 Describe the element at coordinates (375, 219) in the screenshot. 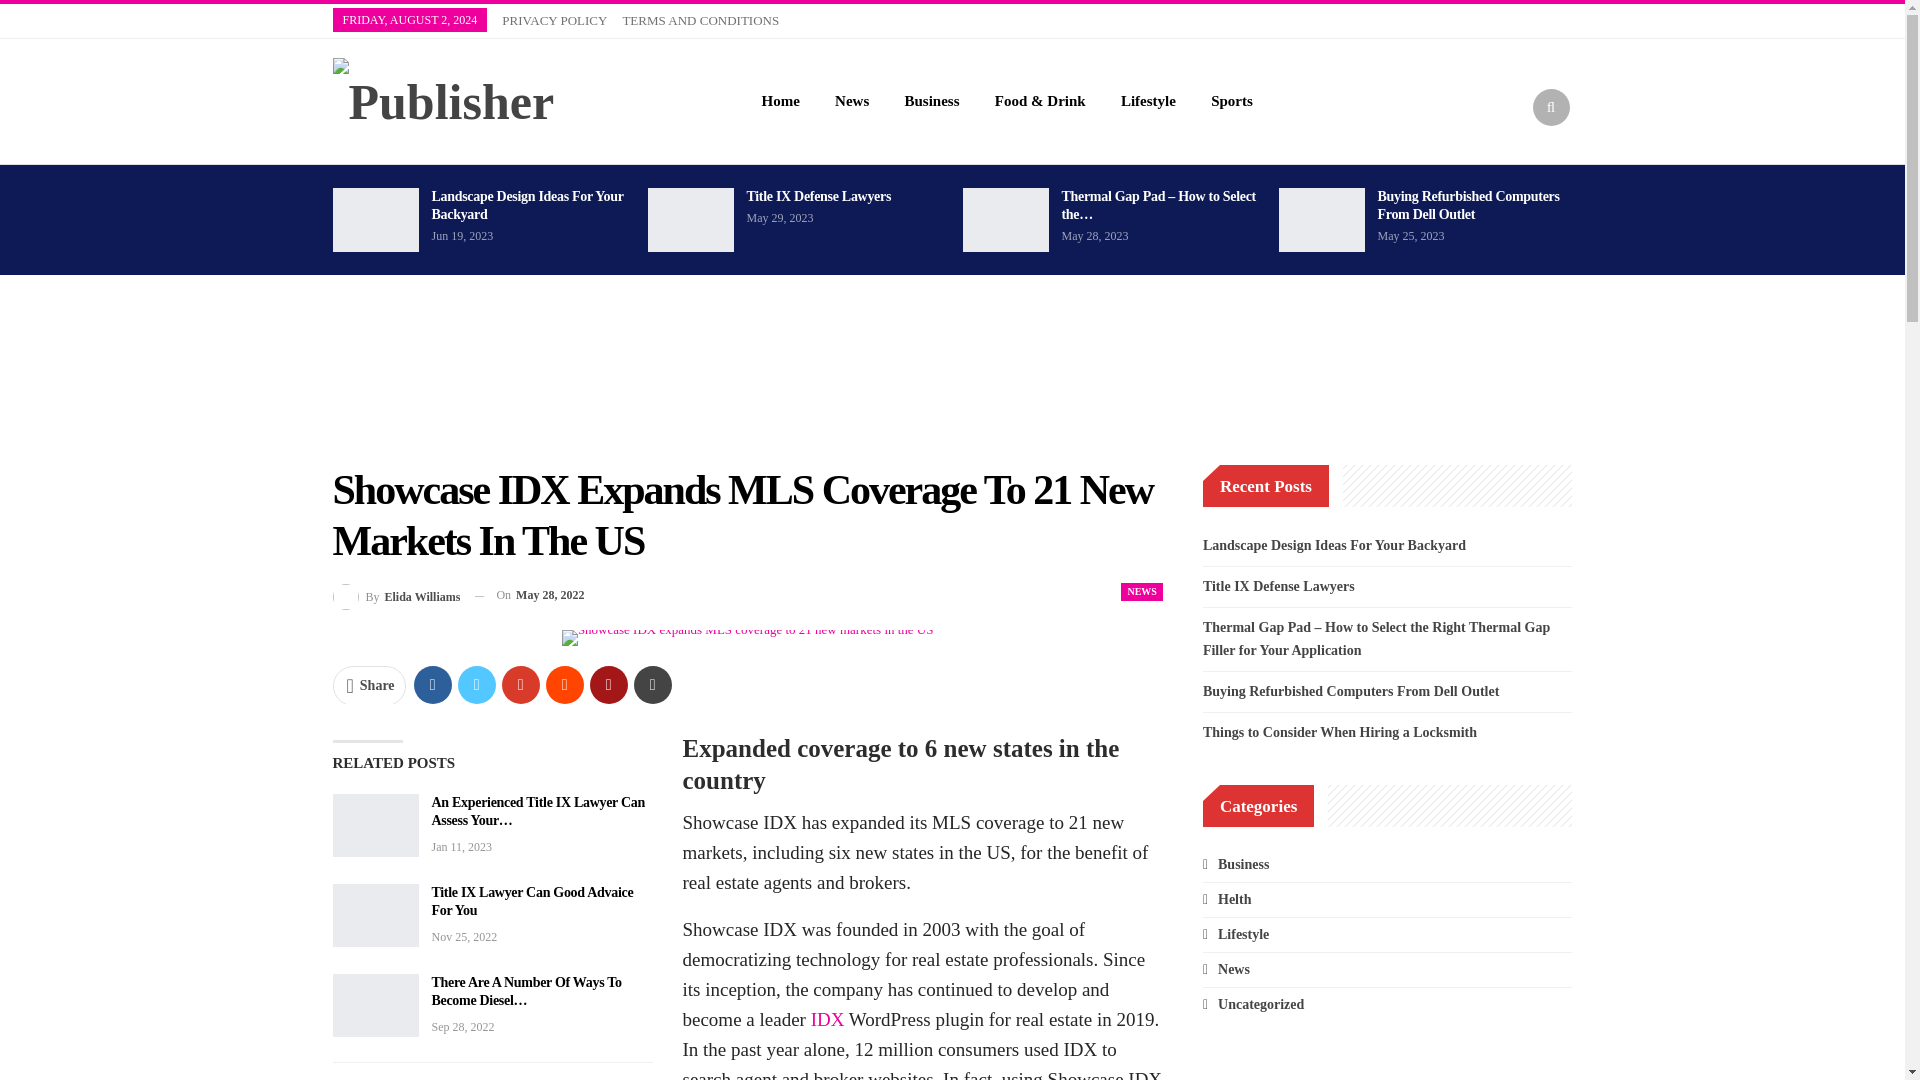

I see `Landscape Design Ideas For Your Backyard` at that location.